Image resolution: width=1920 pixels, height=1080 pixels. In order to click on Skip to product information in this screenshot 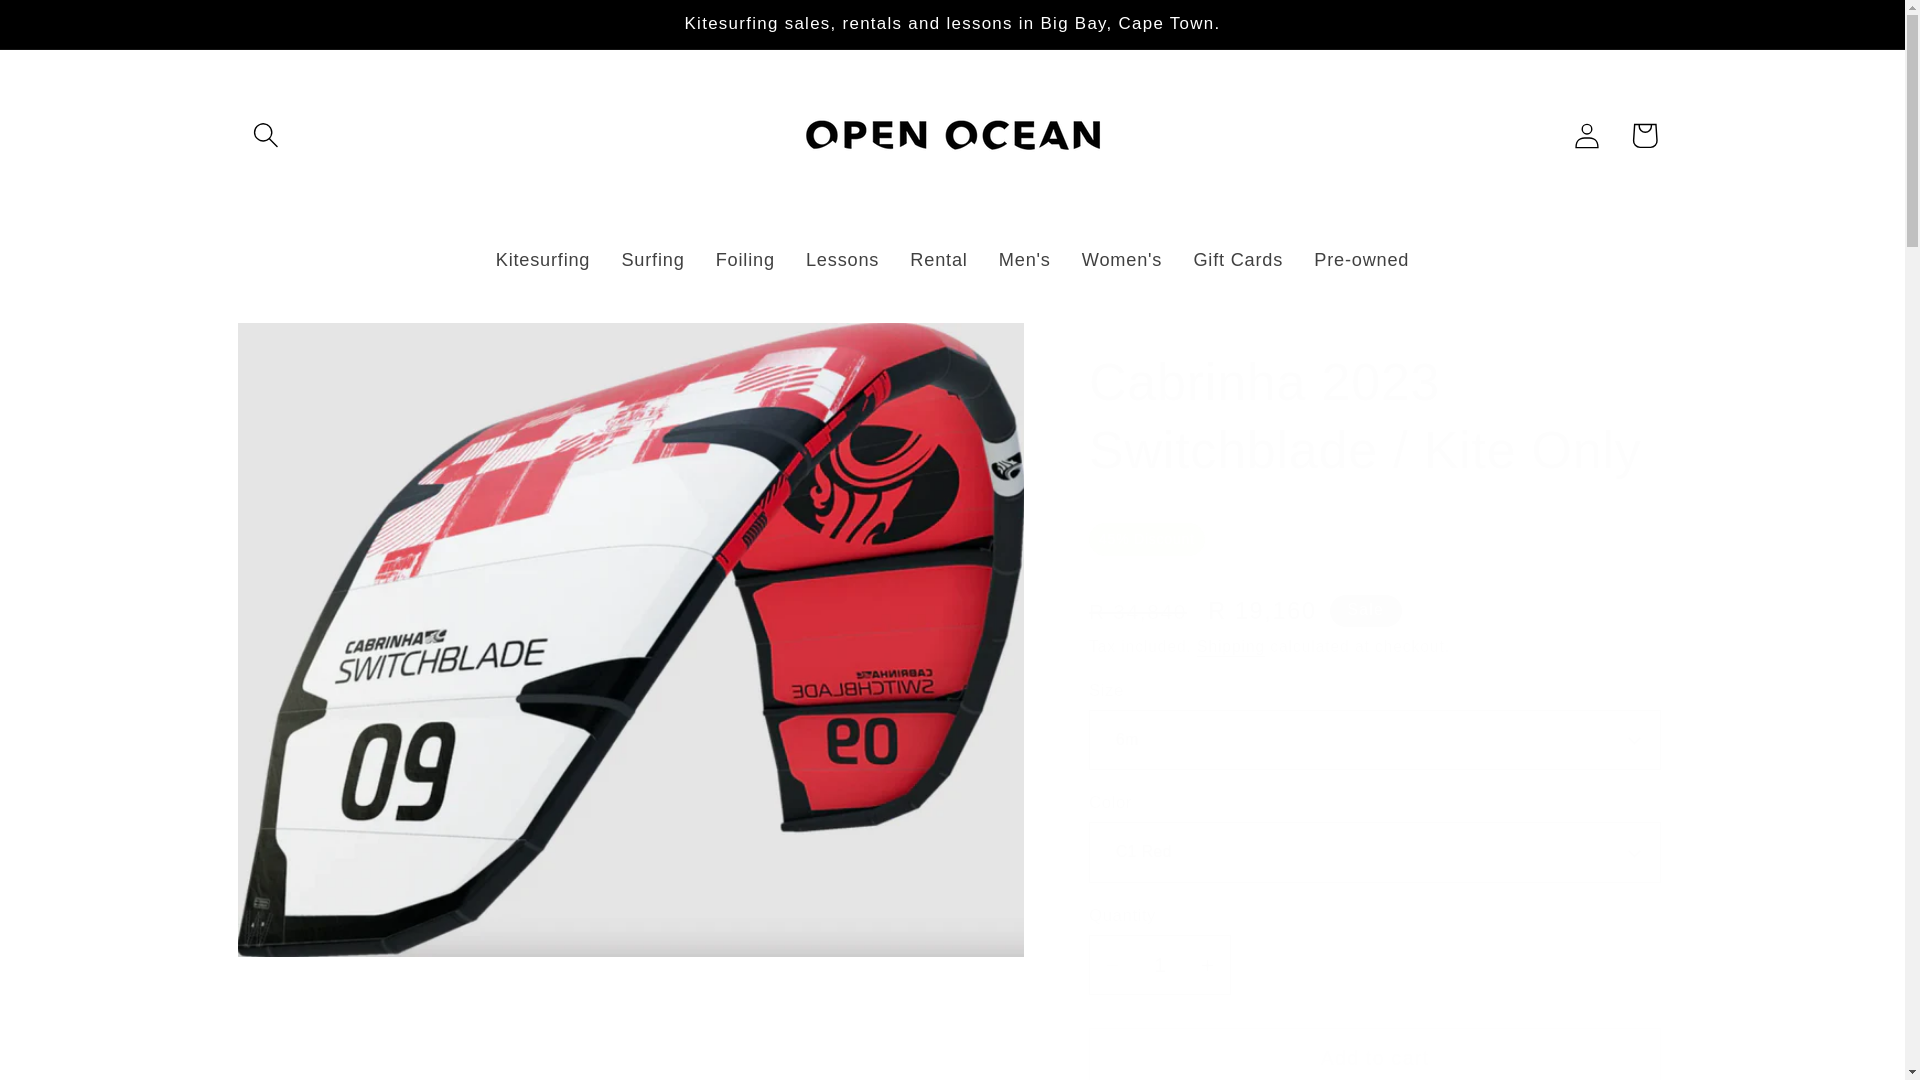, I will do `click(314, 352)`.